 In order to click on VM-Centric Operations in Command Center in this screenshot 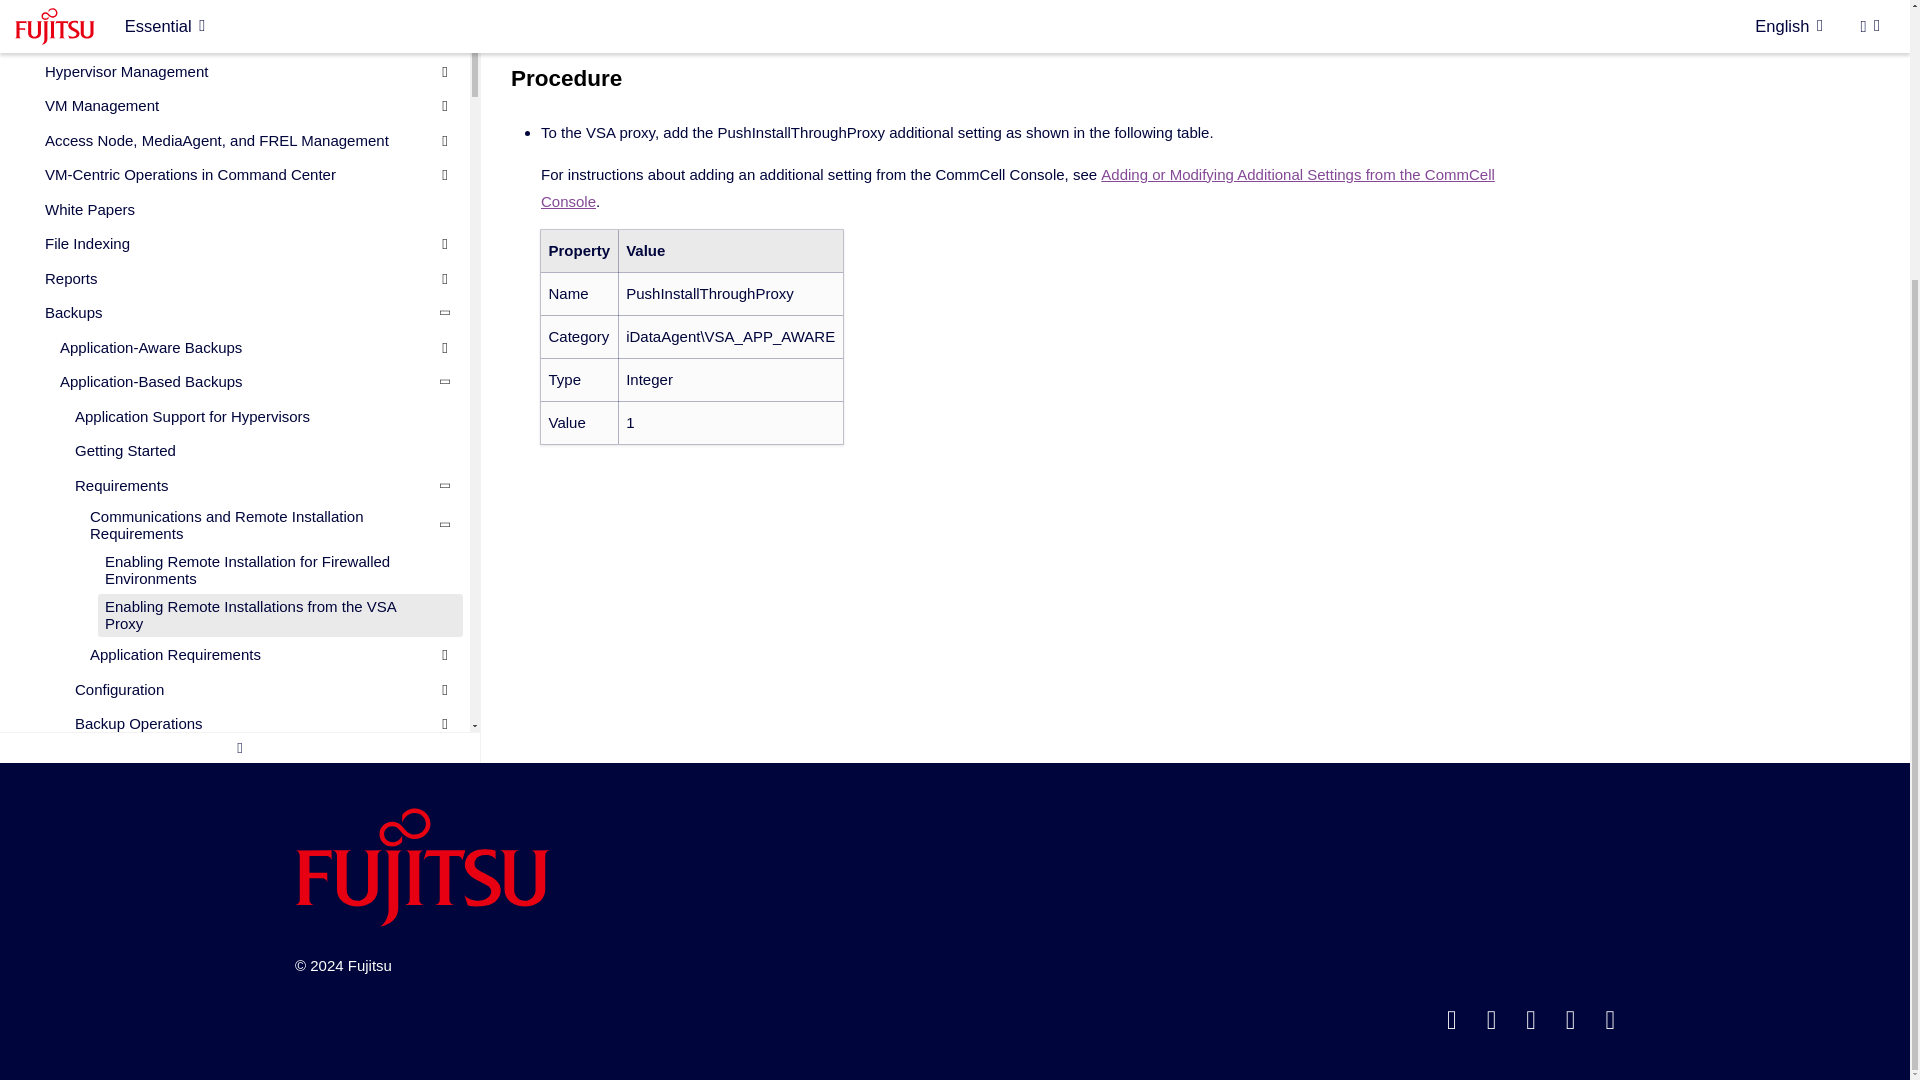, I will do `click(238, 122)`.